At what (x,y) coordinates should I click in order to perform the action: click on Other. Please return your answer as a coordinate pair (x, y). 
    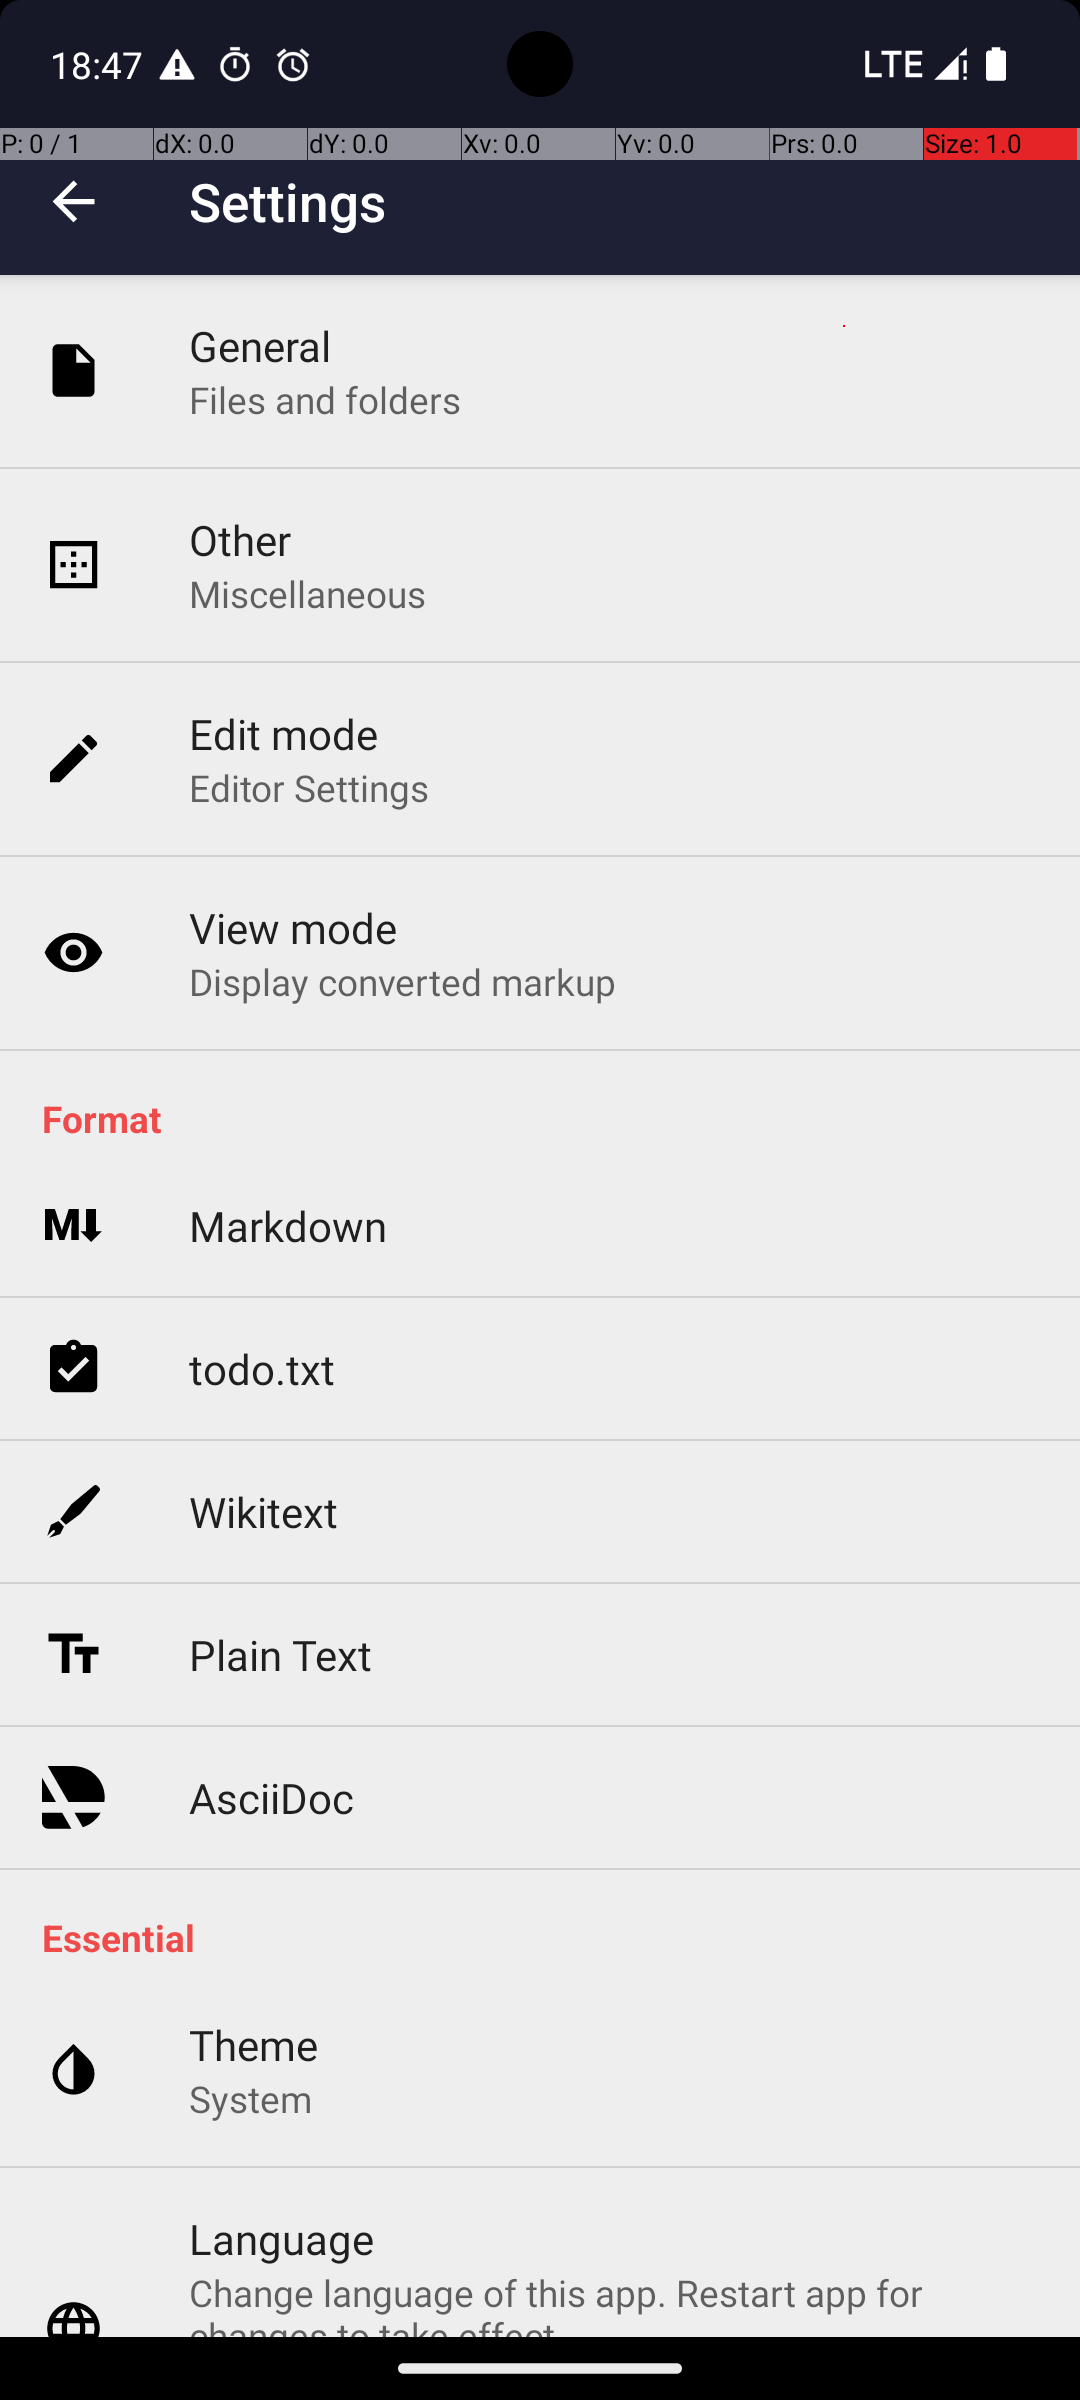
    Looking at the image, I should click on (240, 540).